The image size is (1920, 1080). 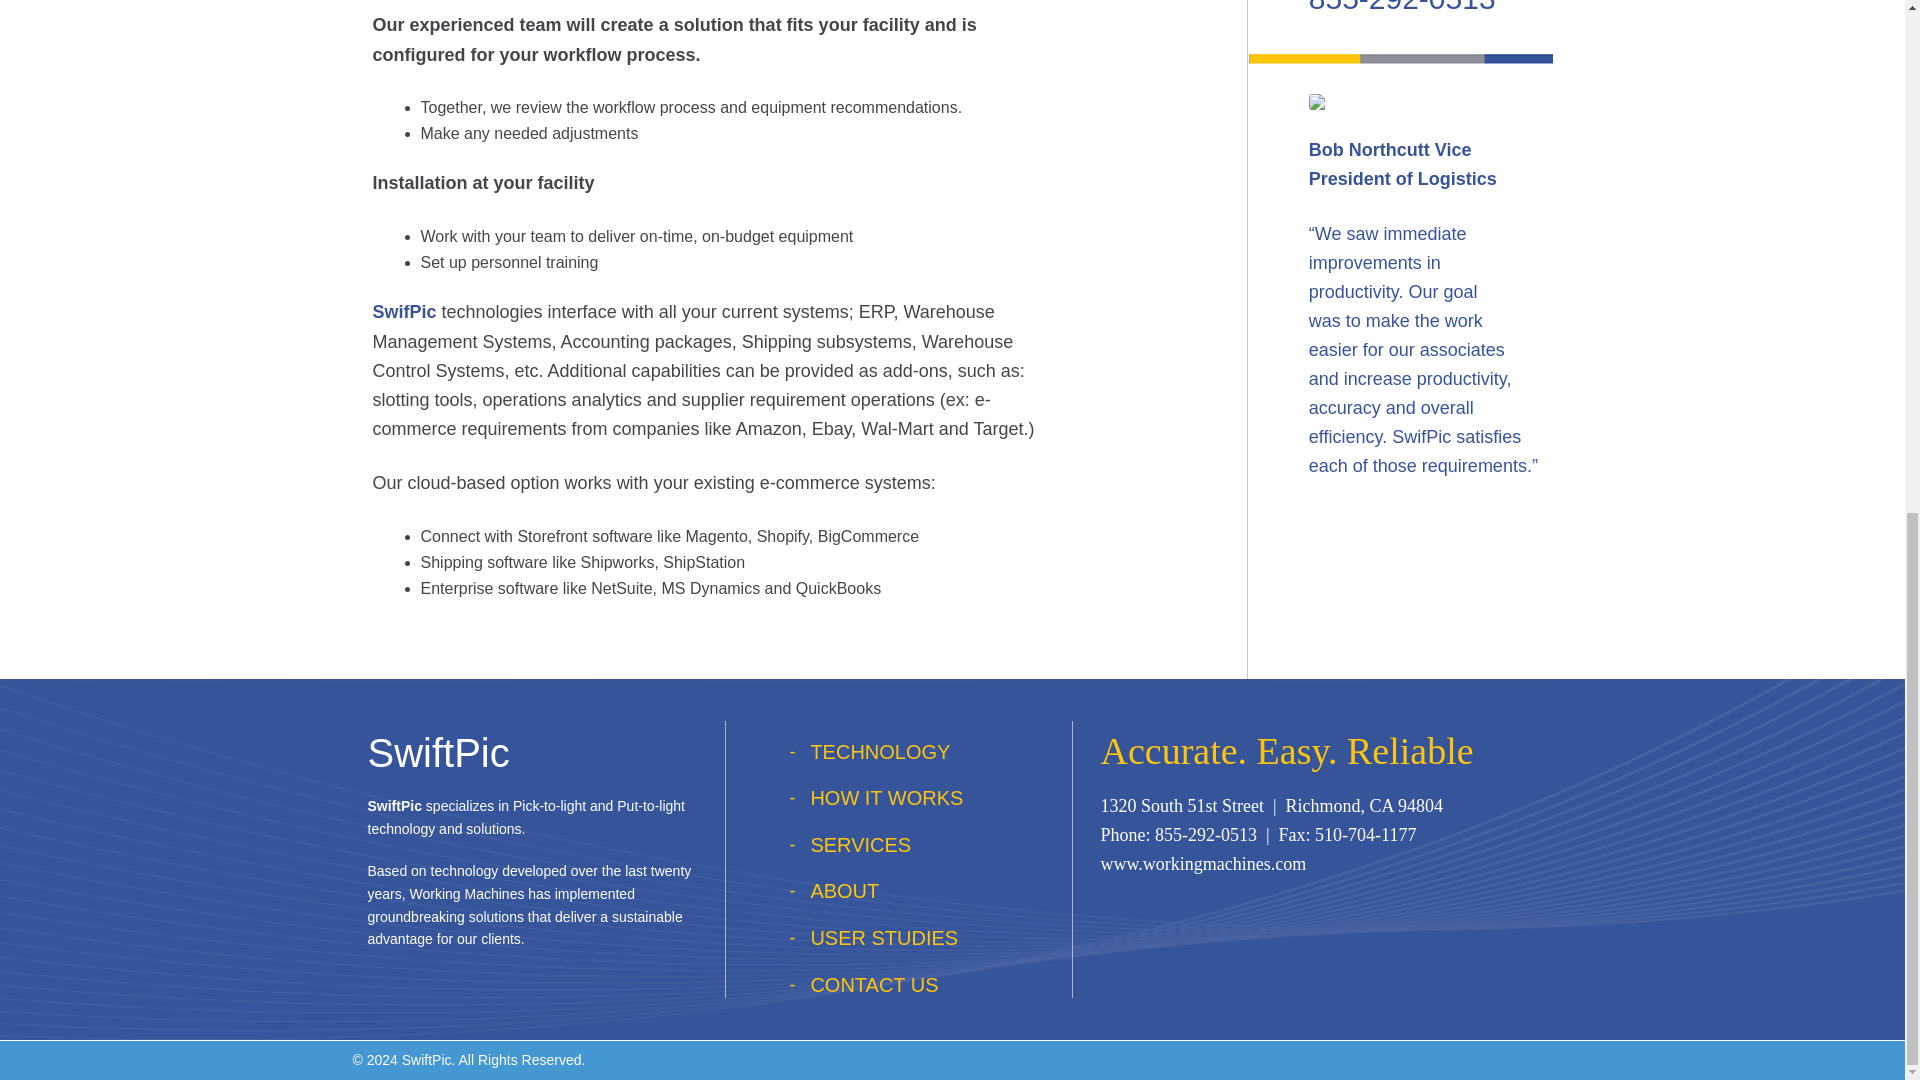 I want to click on HOW IT WORKS, so click(x=886, y=798).